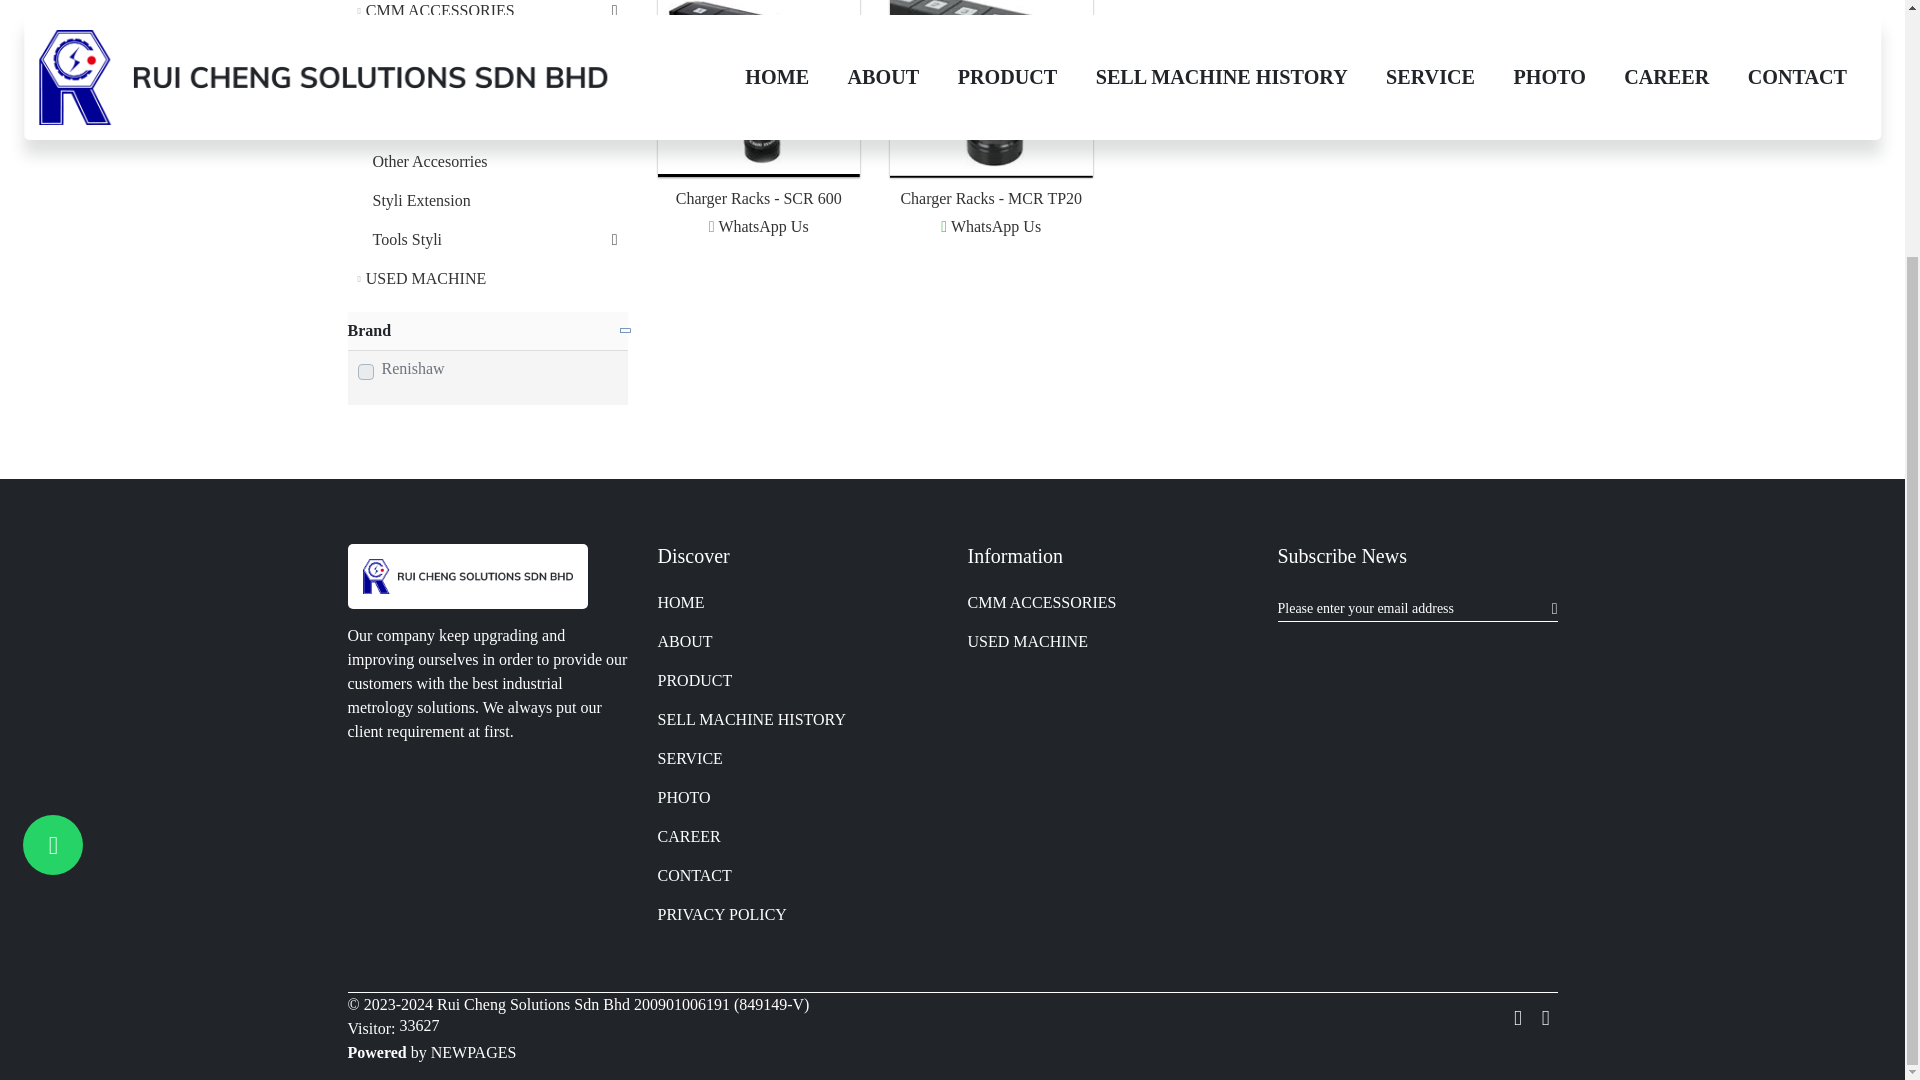 The width and height of the screenshot is (1920, 1080). I want to click on Tools Styli, so click(498, 240).